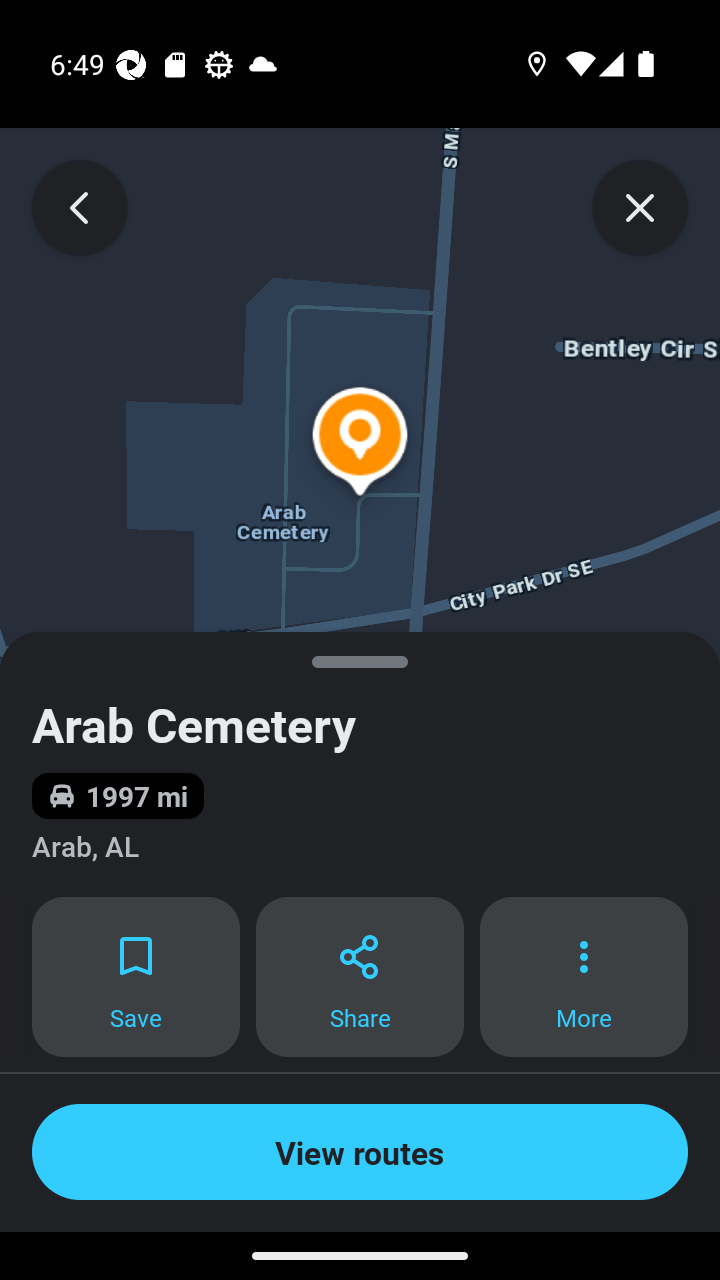 This screenshot has height=1280, width=720. Describe the element at coordinates (135, 977) in the screenshot. I see `Save` at that location.